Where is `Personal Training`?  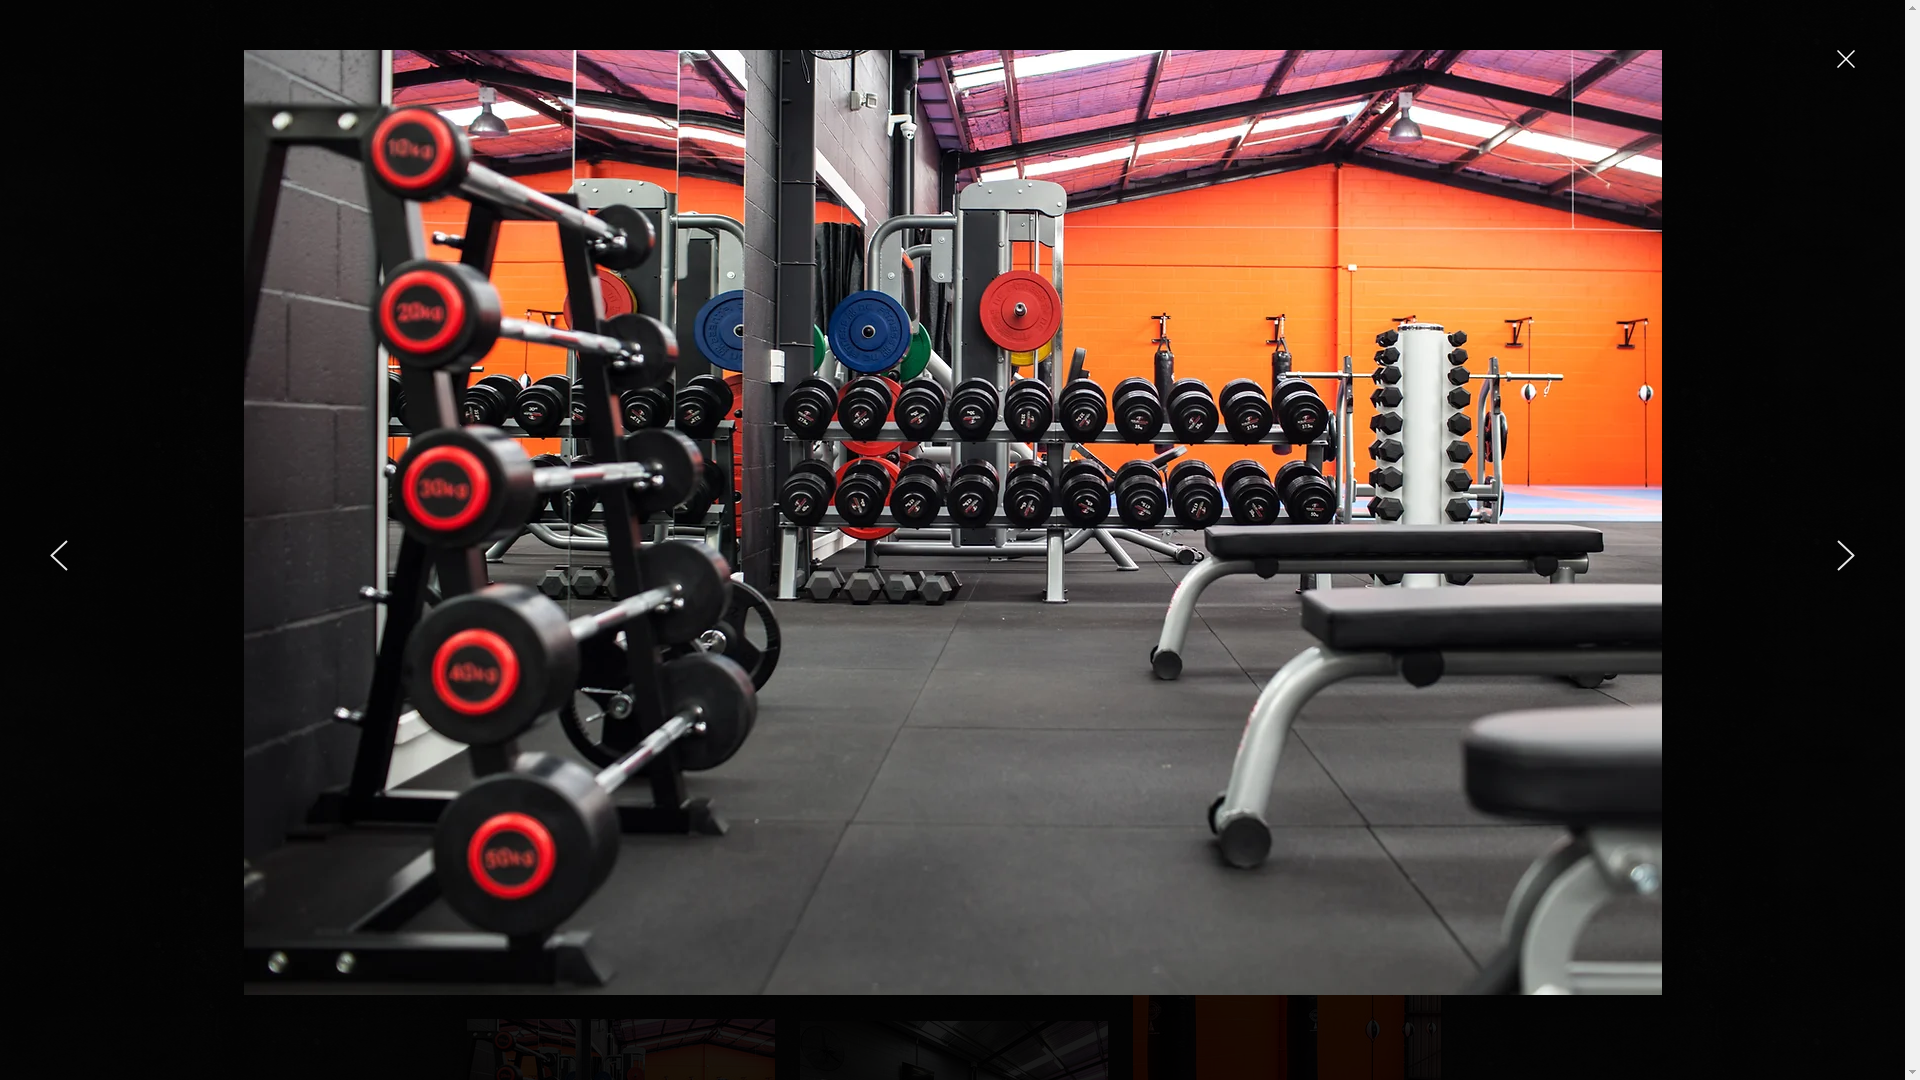 Personal Training is located at coordinates (1208, 500).